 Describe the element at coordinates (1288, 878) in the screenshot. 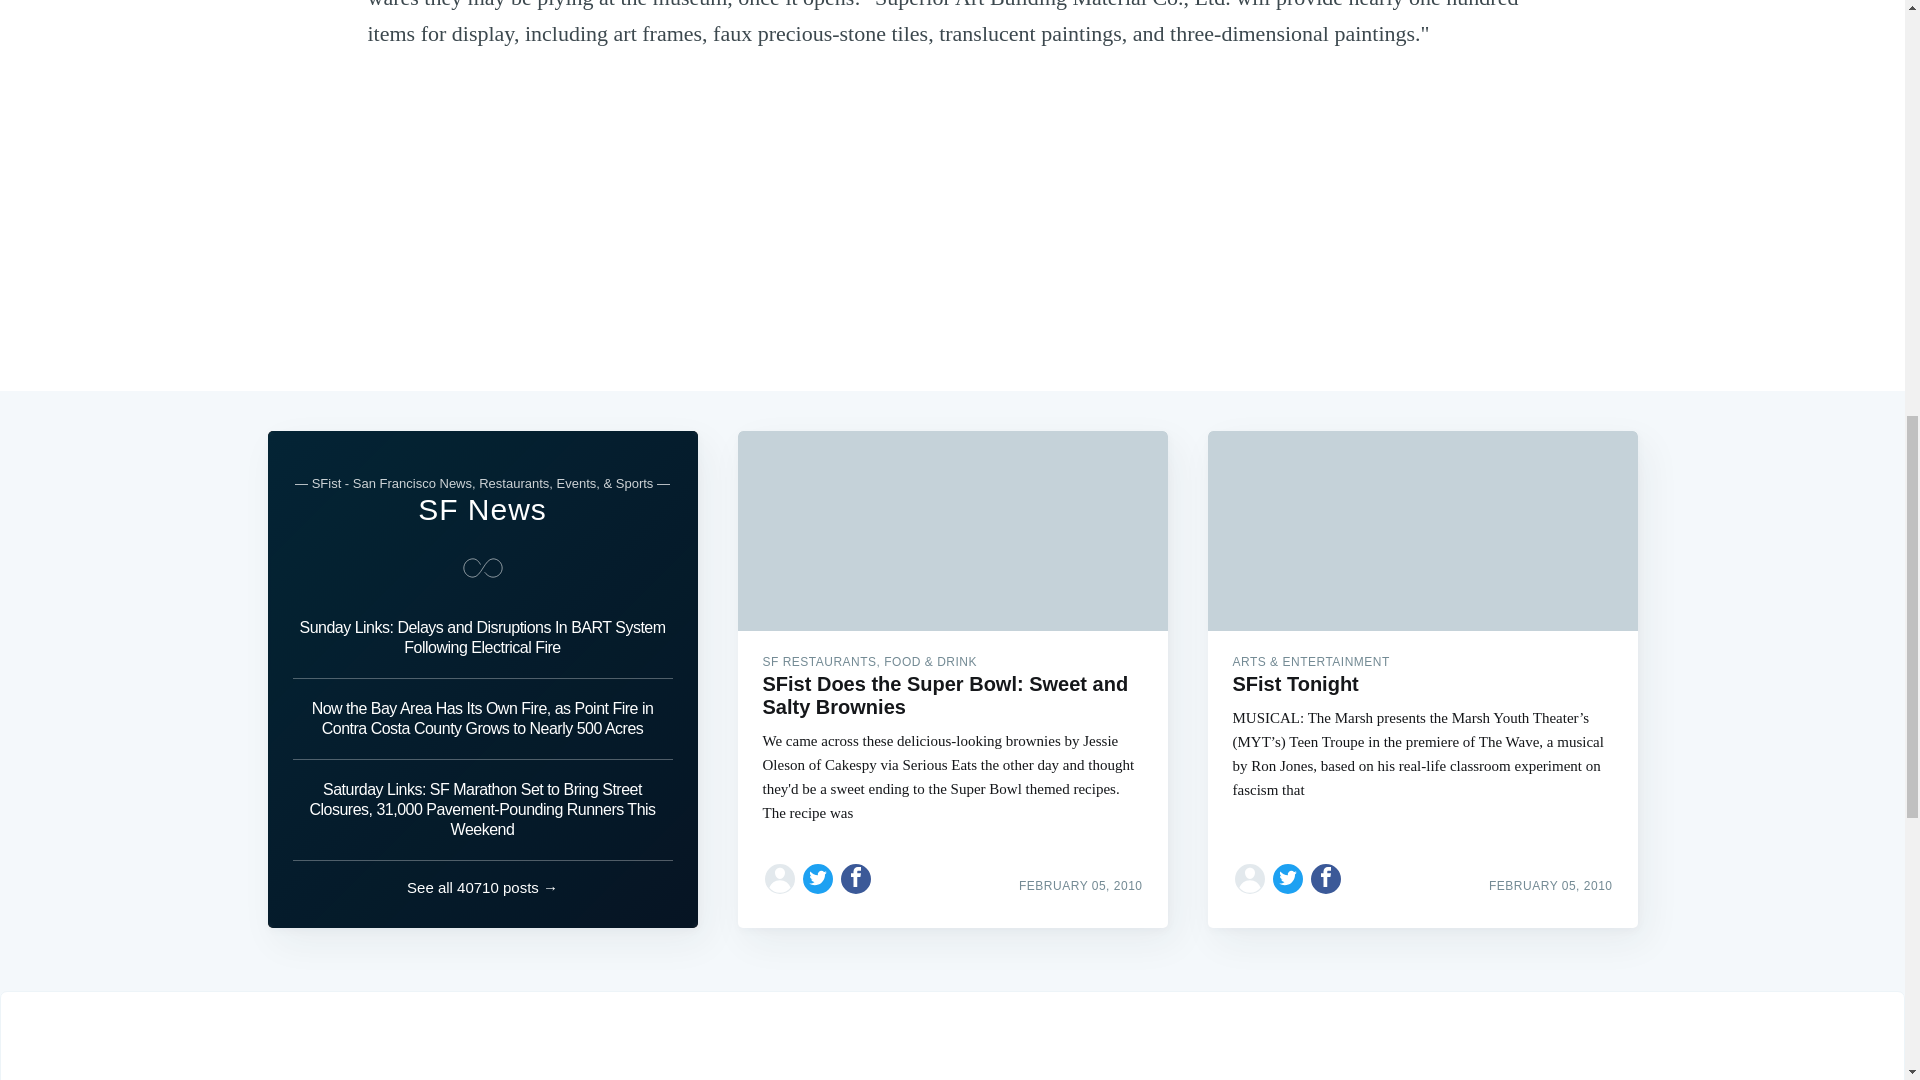

I see `Share on Twitter` at that location.